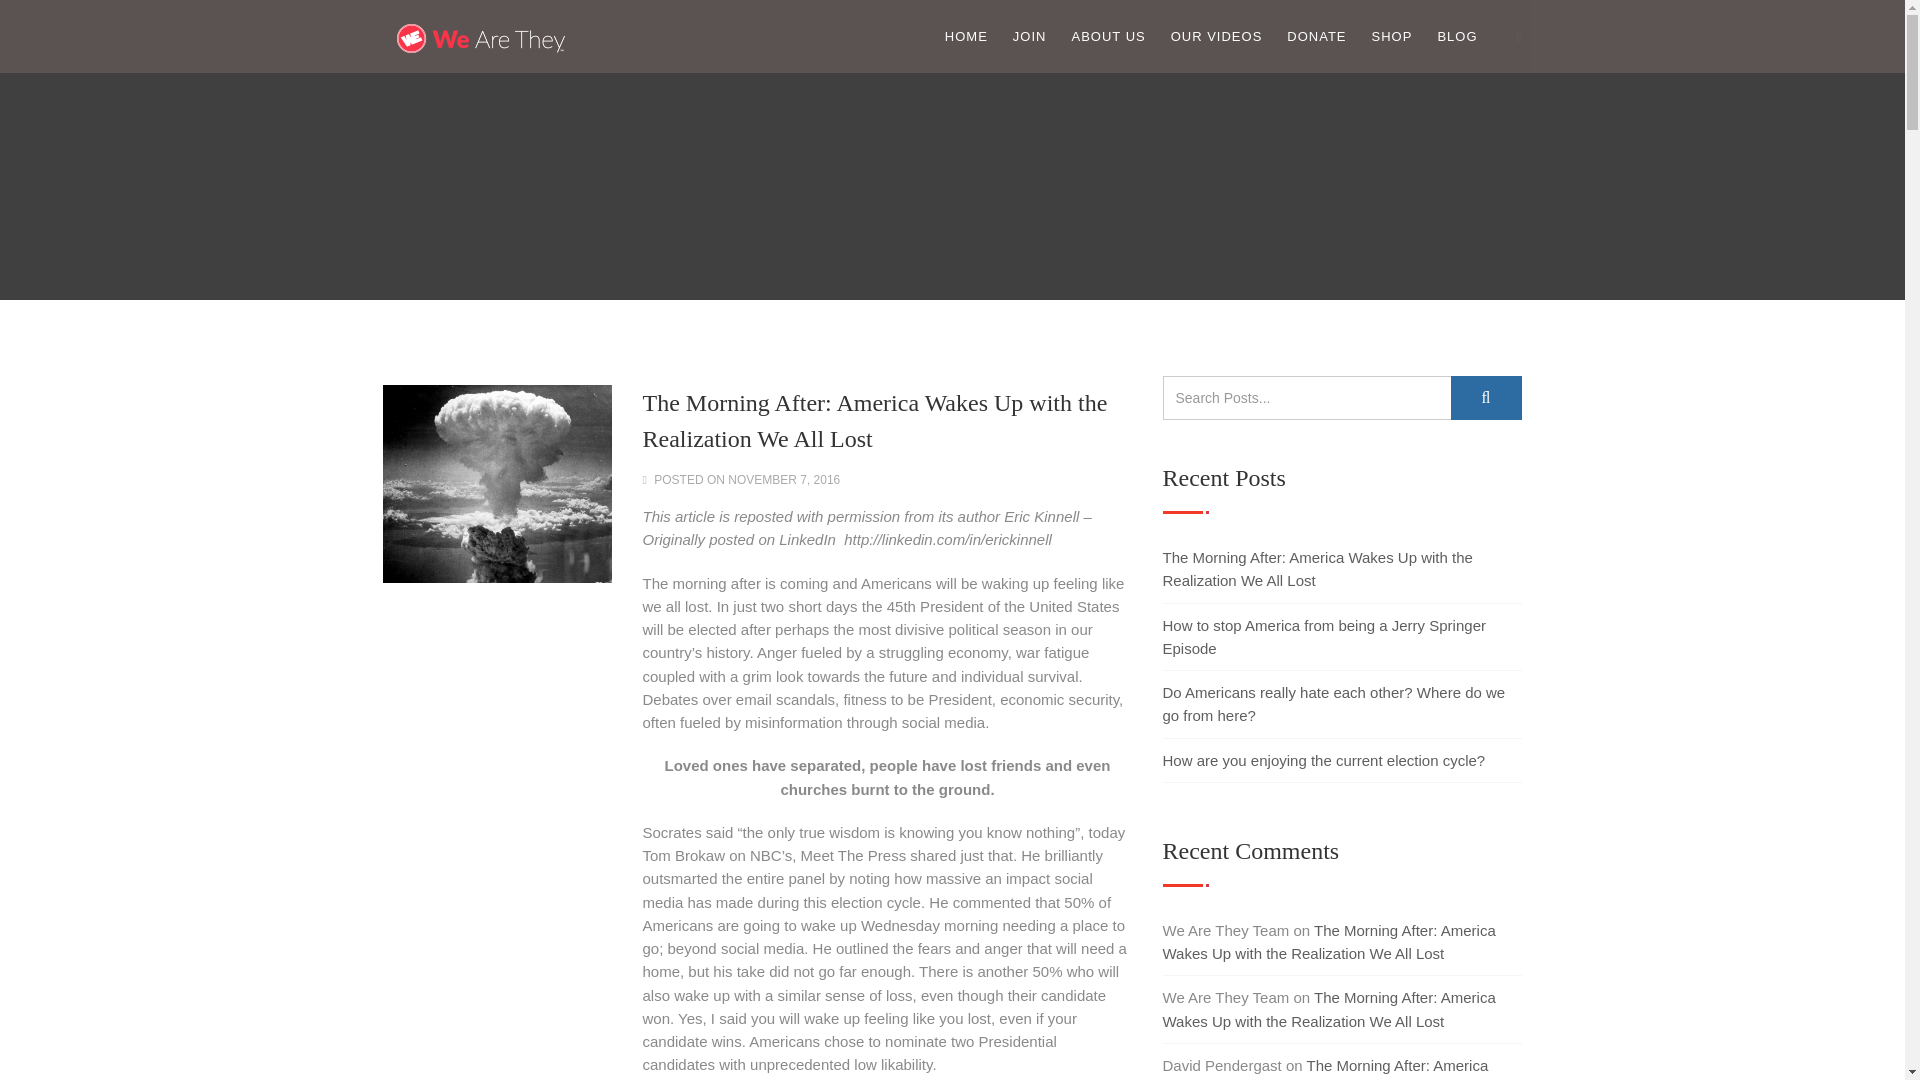 This screenshot has height=1080, width=1920. What do you see at coordinates (1316, 36) in the screenshot?
I see `DONATE` at bounding box center [1316, 36].